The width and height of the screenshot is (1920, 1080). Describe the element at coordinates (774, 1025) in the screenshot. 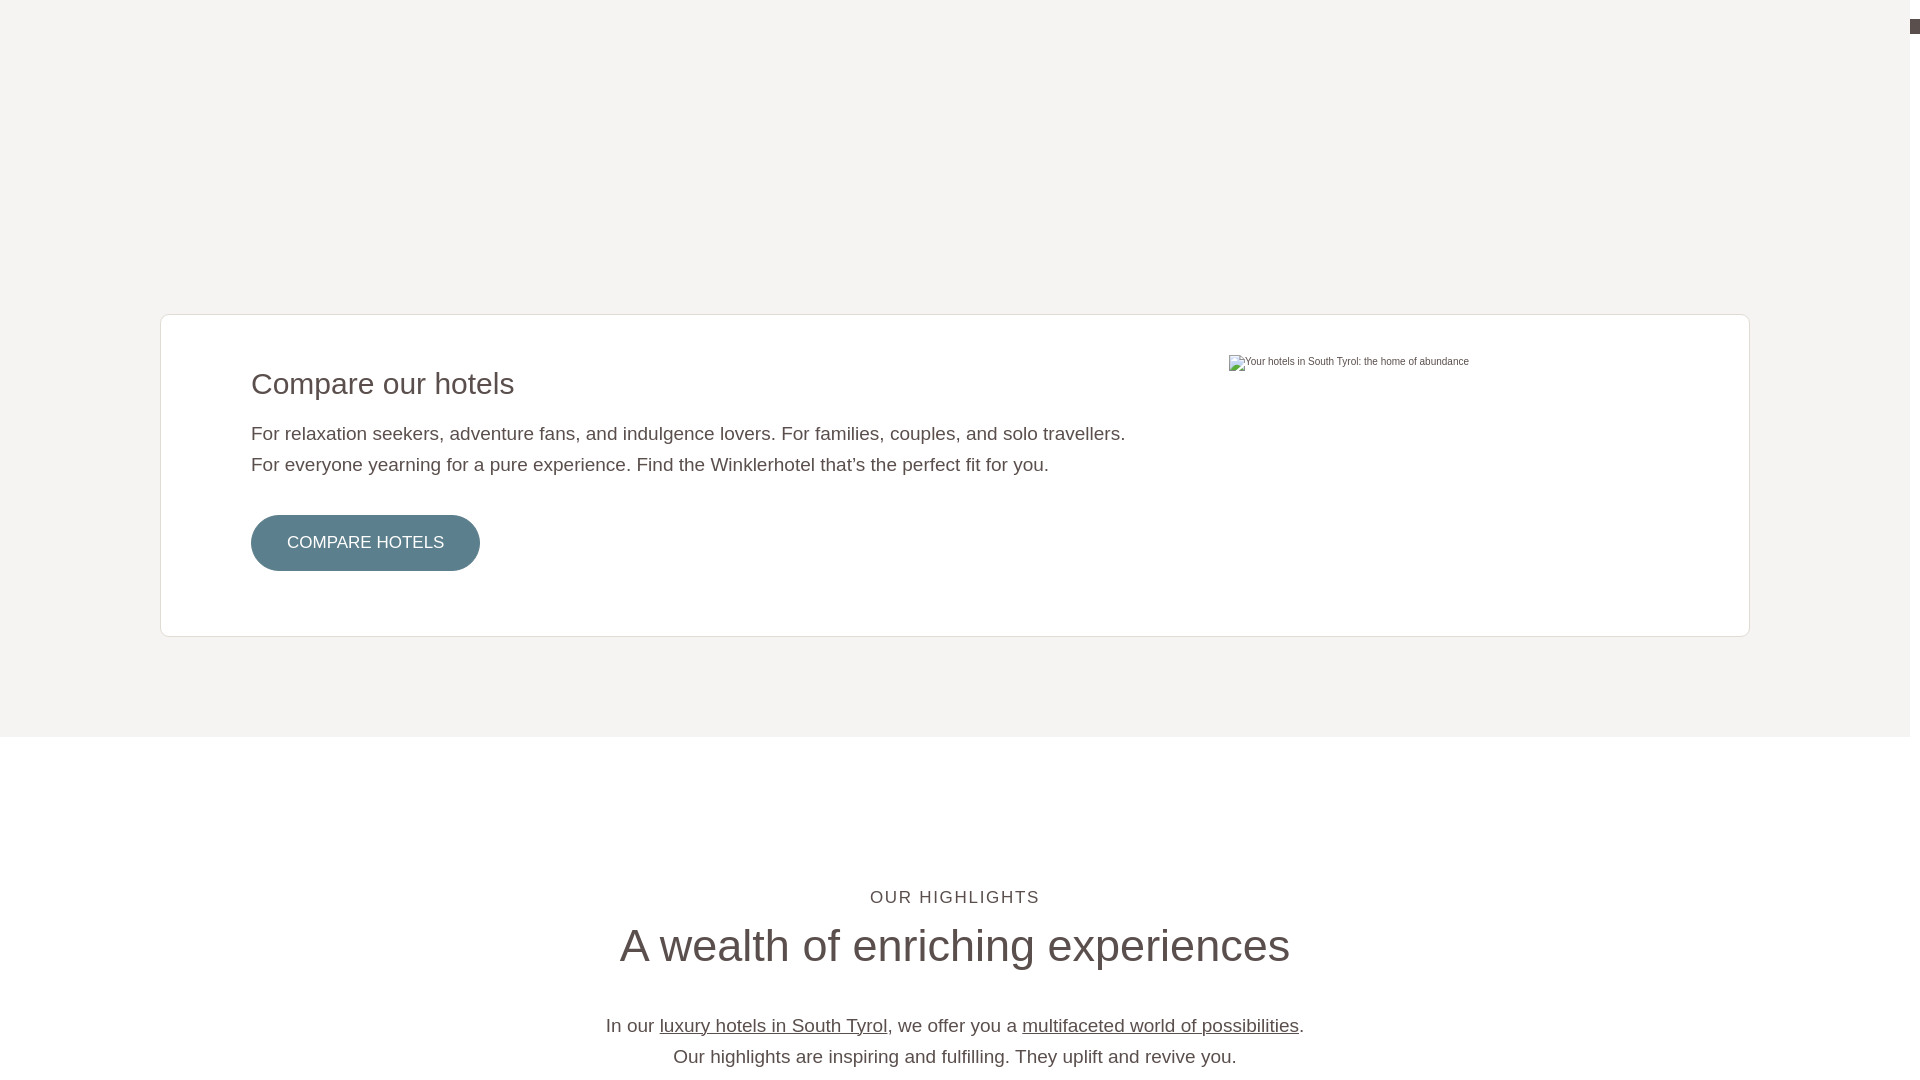

I see `luxury hotels in South Tyrol` at that location.